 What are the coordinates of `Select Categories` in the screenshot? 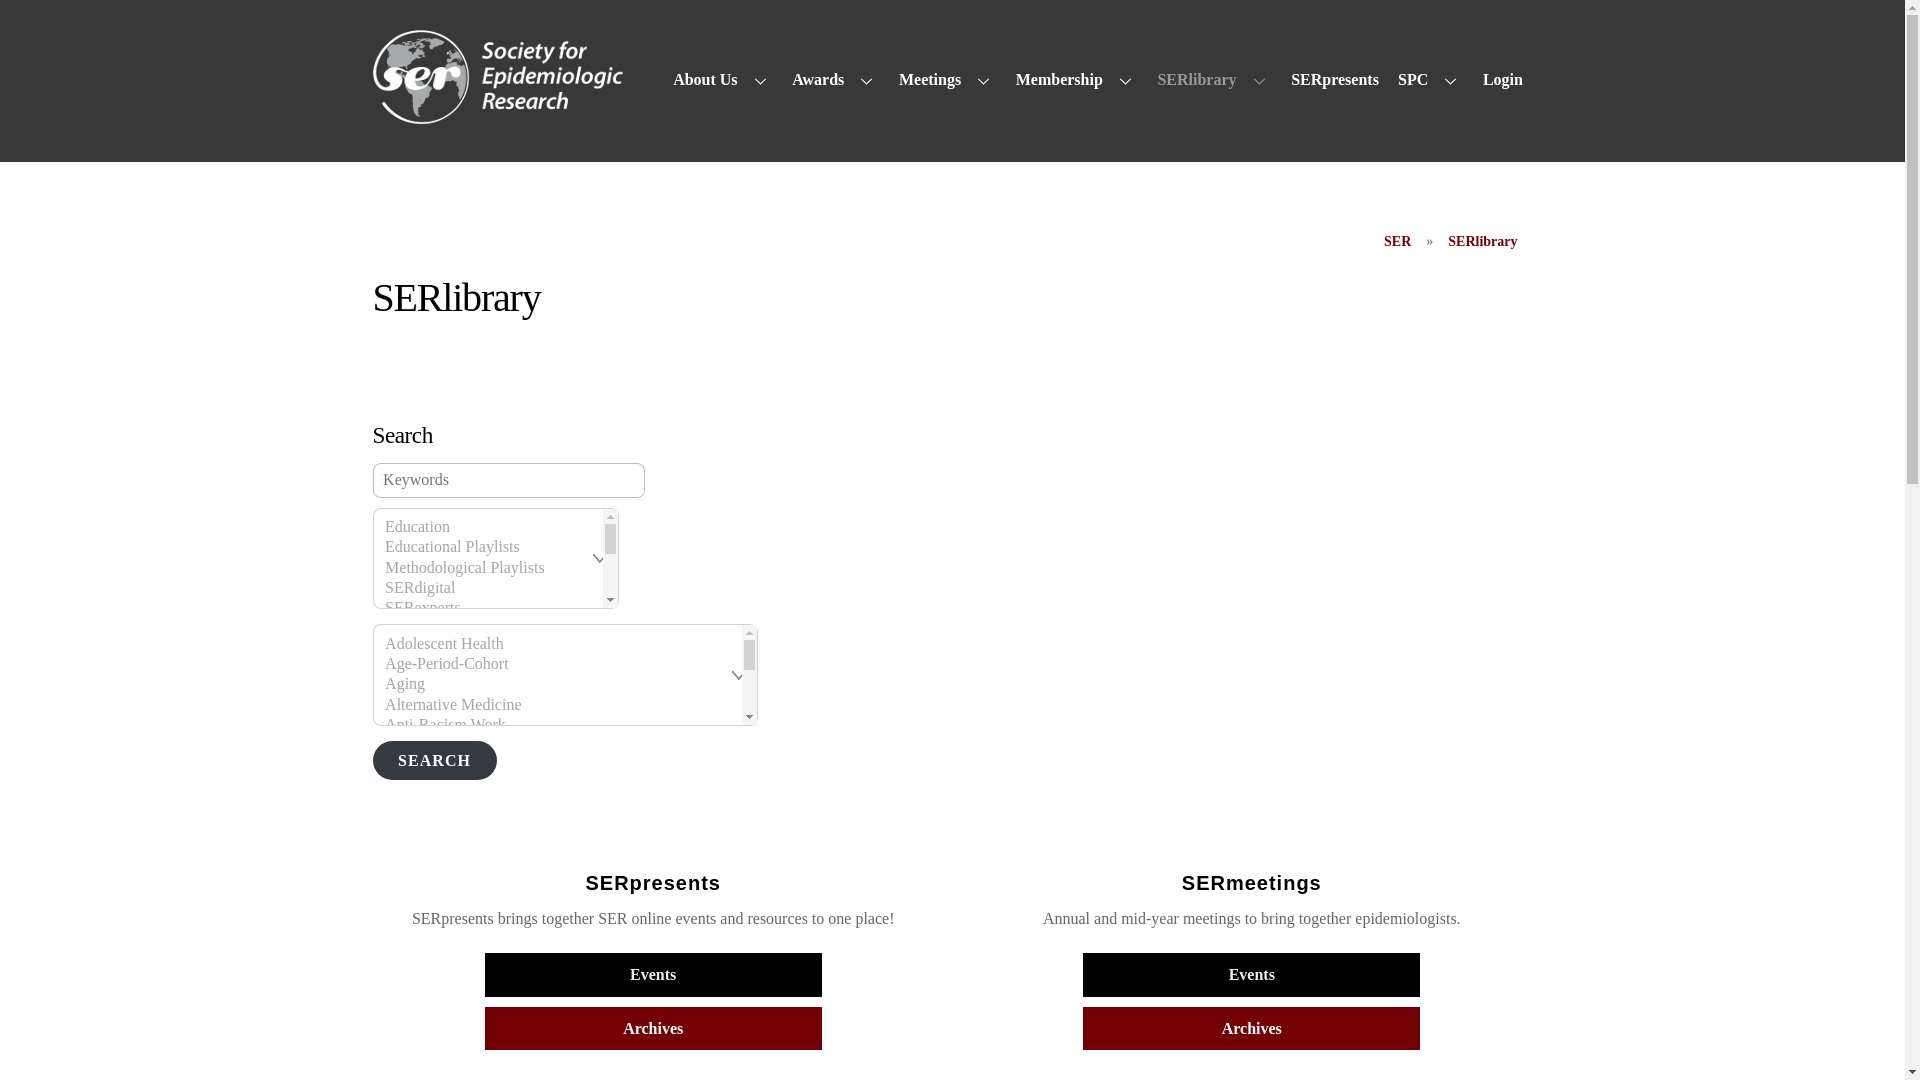 It's located at (495, 558).